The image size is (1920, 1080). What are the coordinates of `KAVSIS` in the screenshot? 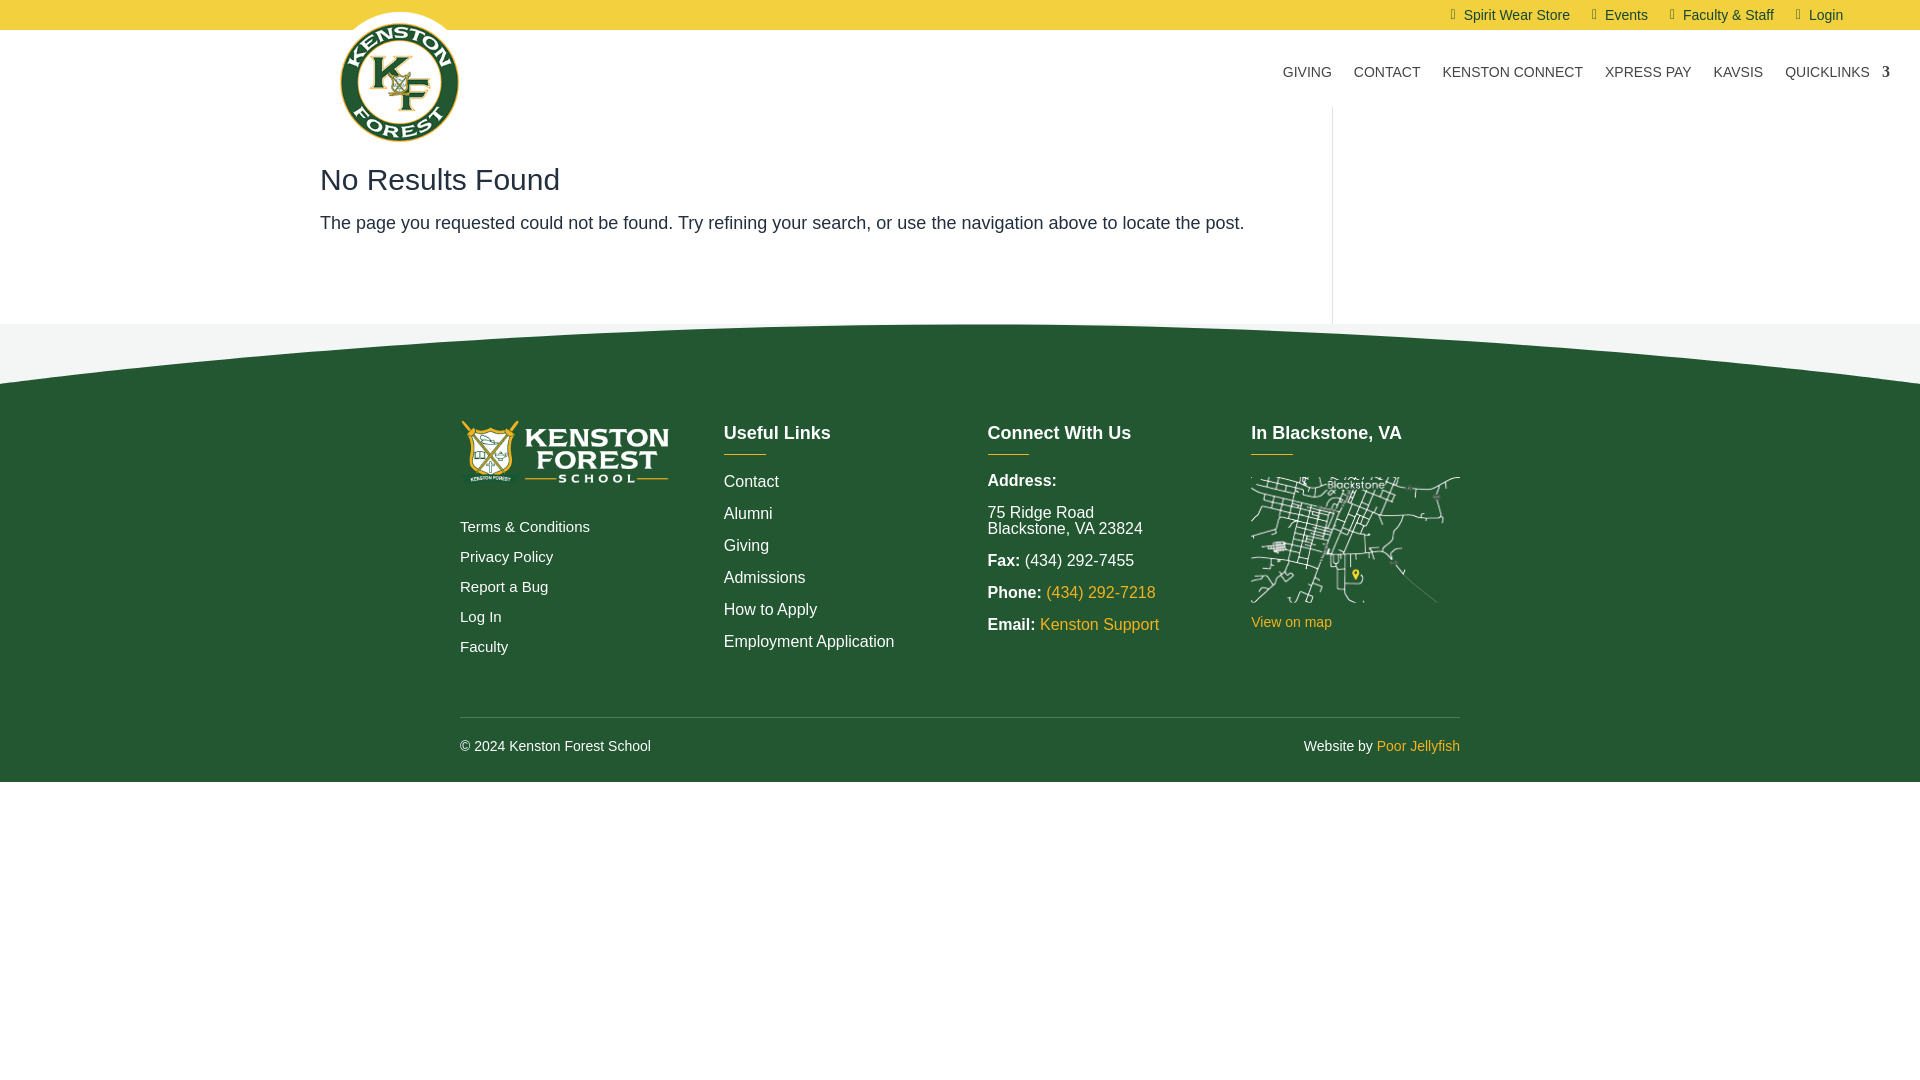 It's located at (1739, 76).